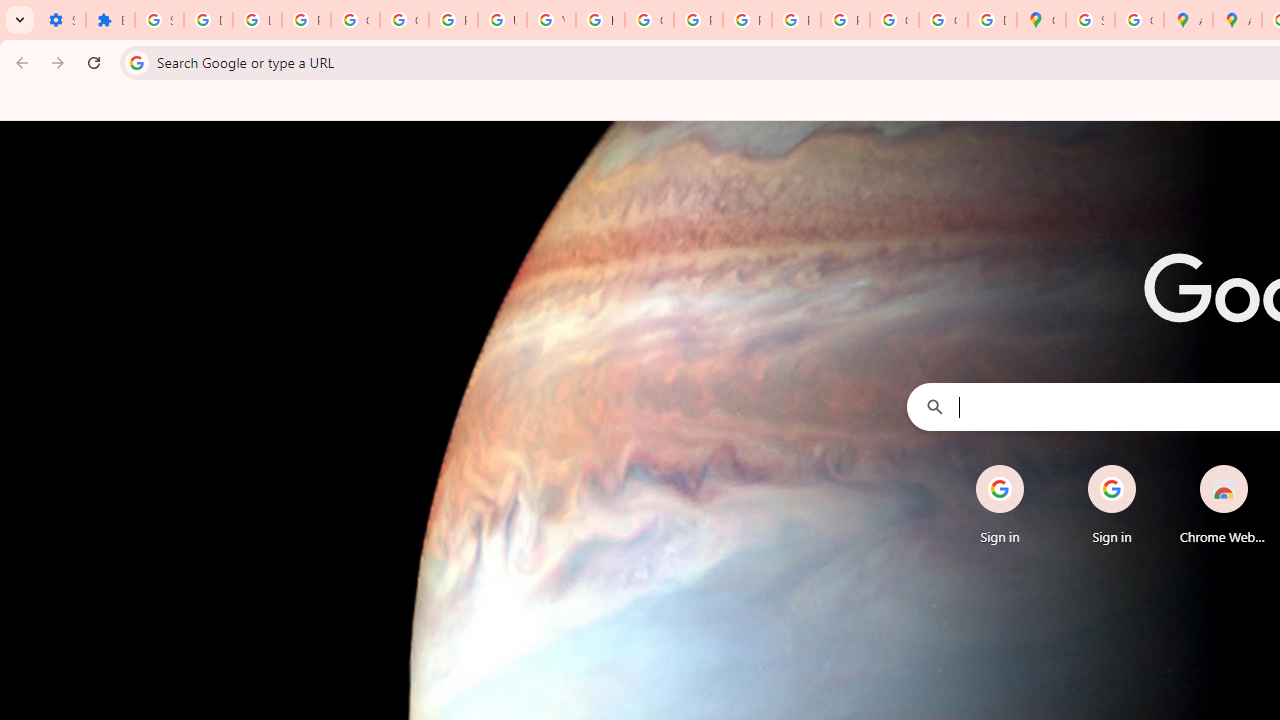 The height and width of the screenshot is (720, 1280). What do you see at coordinates (698, 20) in the screenshot?
I see `Privacy Help Center - Policies Help` at bounding box center [698, 20].